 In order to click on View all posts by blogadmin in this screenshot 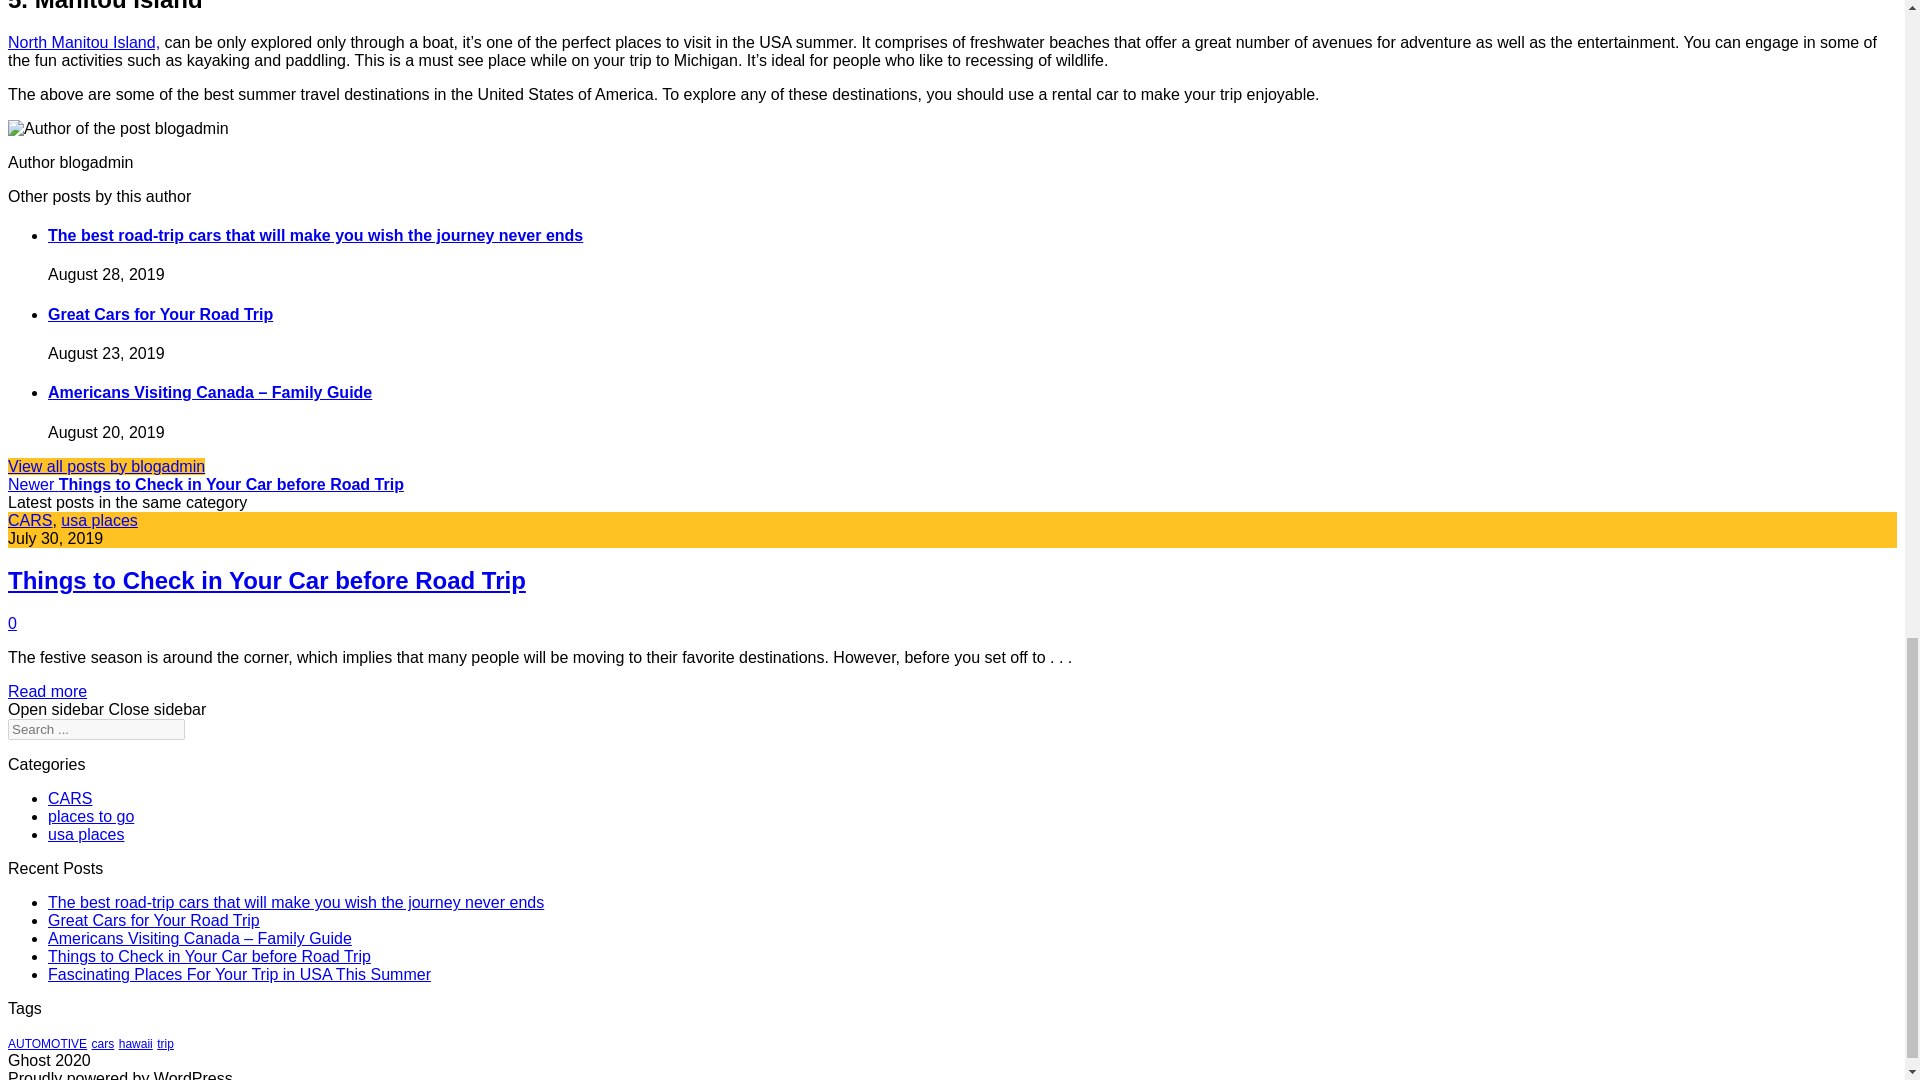, I will do `click(106, 466)`.